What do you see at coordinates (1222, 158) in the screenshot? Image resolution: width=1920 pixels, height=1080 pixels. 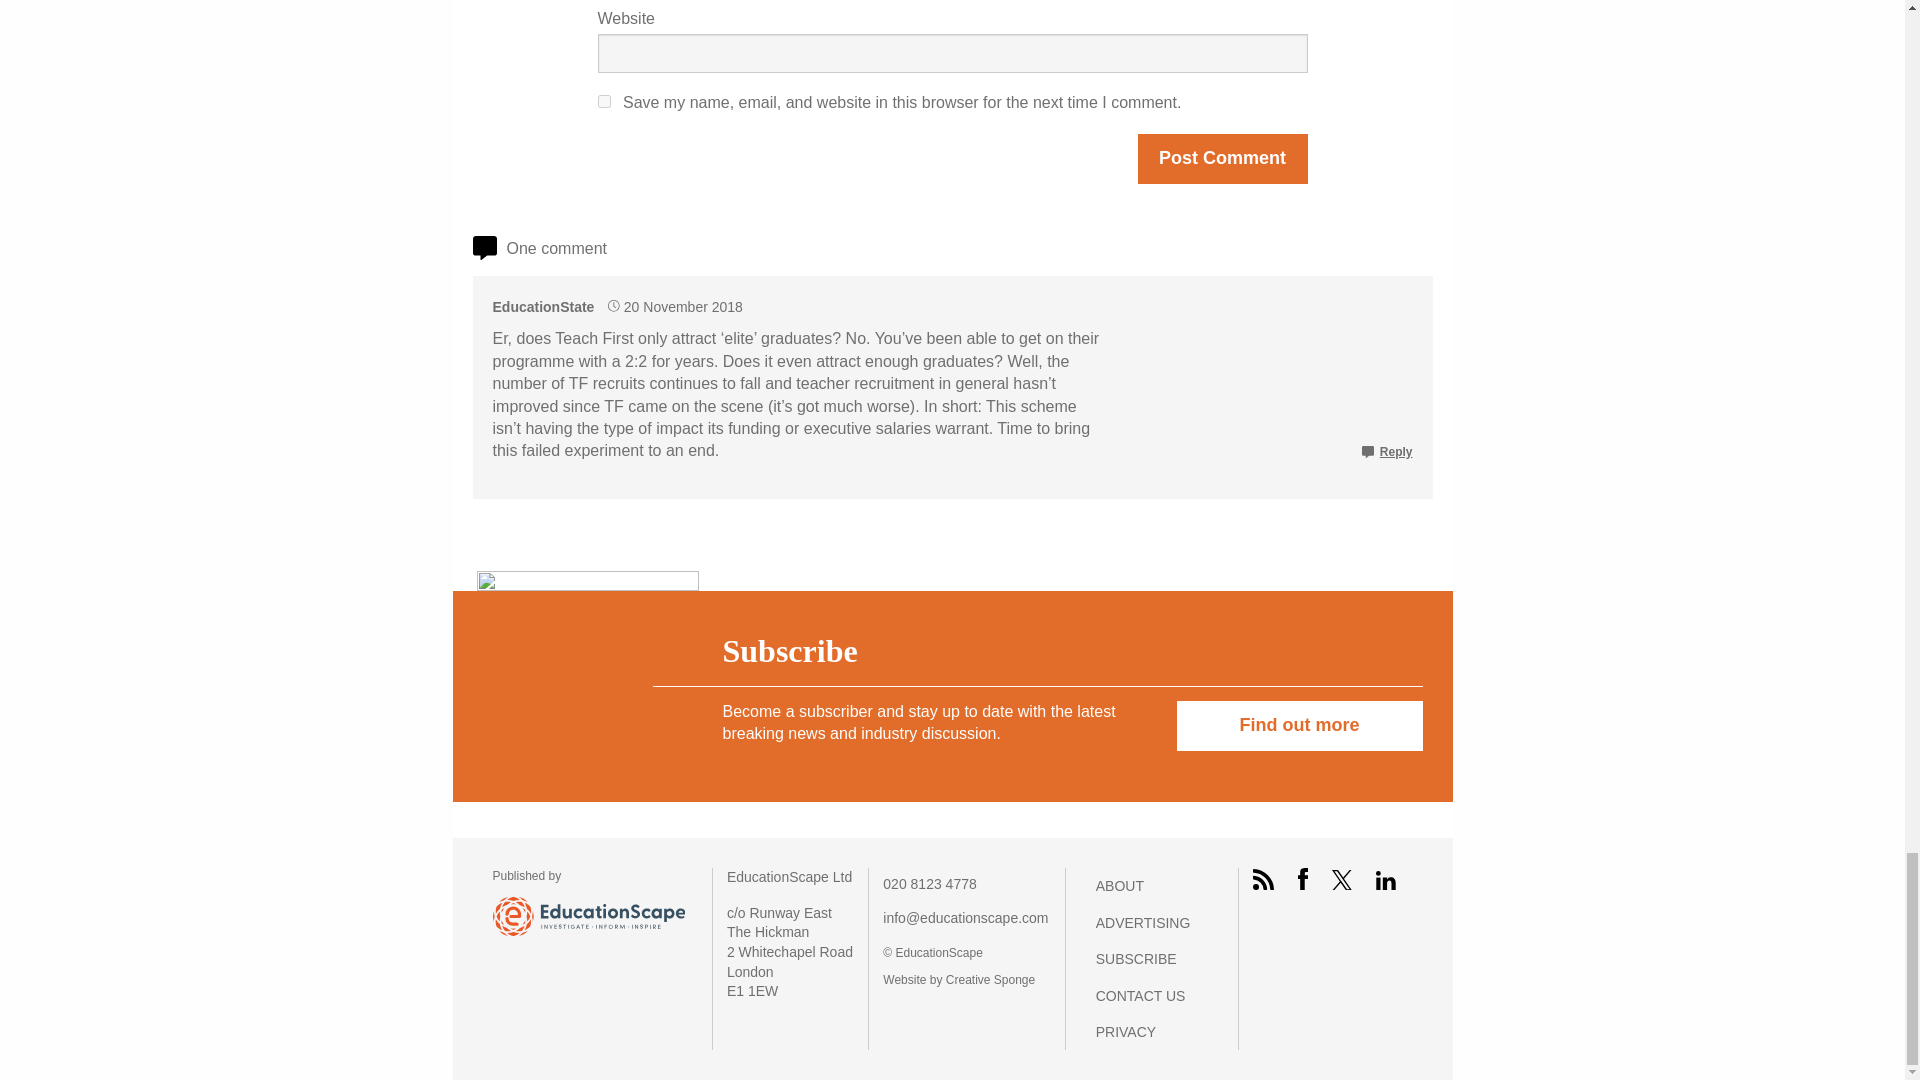 I see `Post Comment` at bounding box center [1222, 158].